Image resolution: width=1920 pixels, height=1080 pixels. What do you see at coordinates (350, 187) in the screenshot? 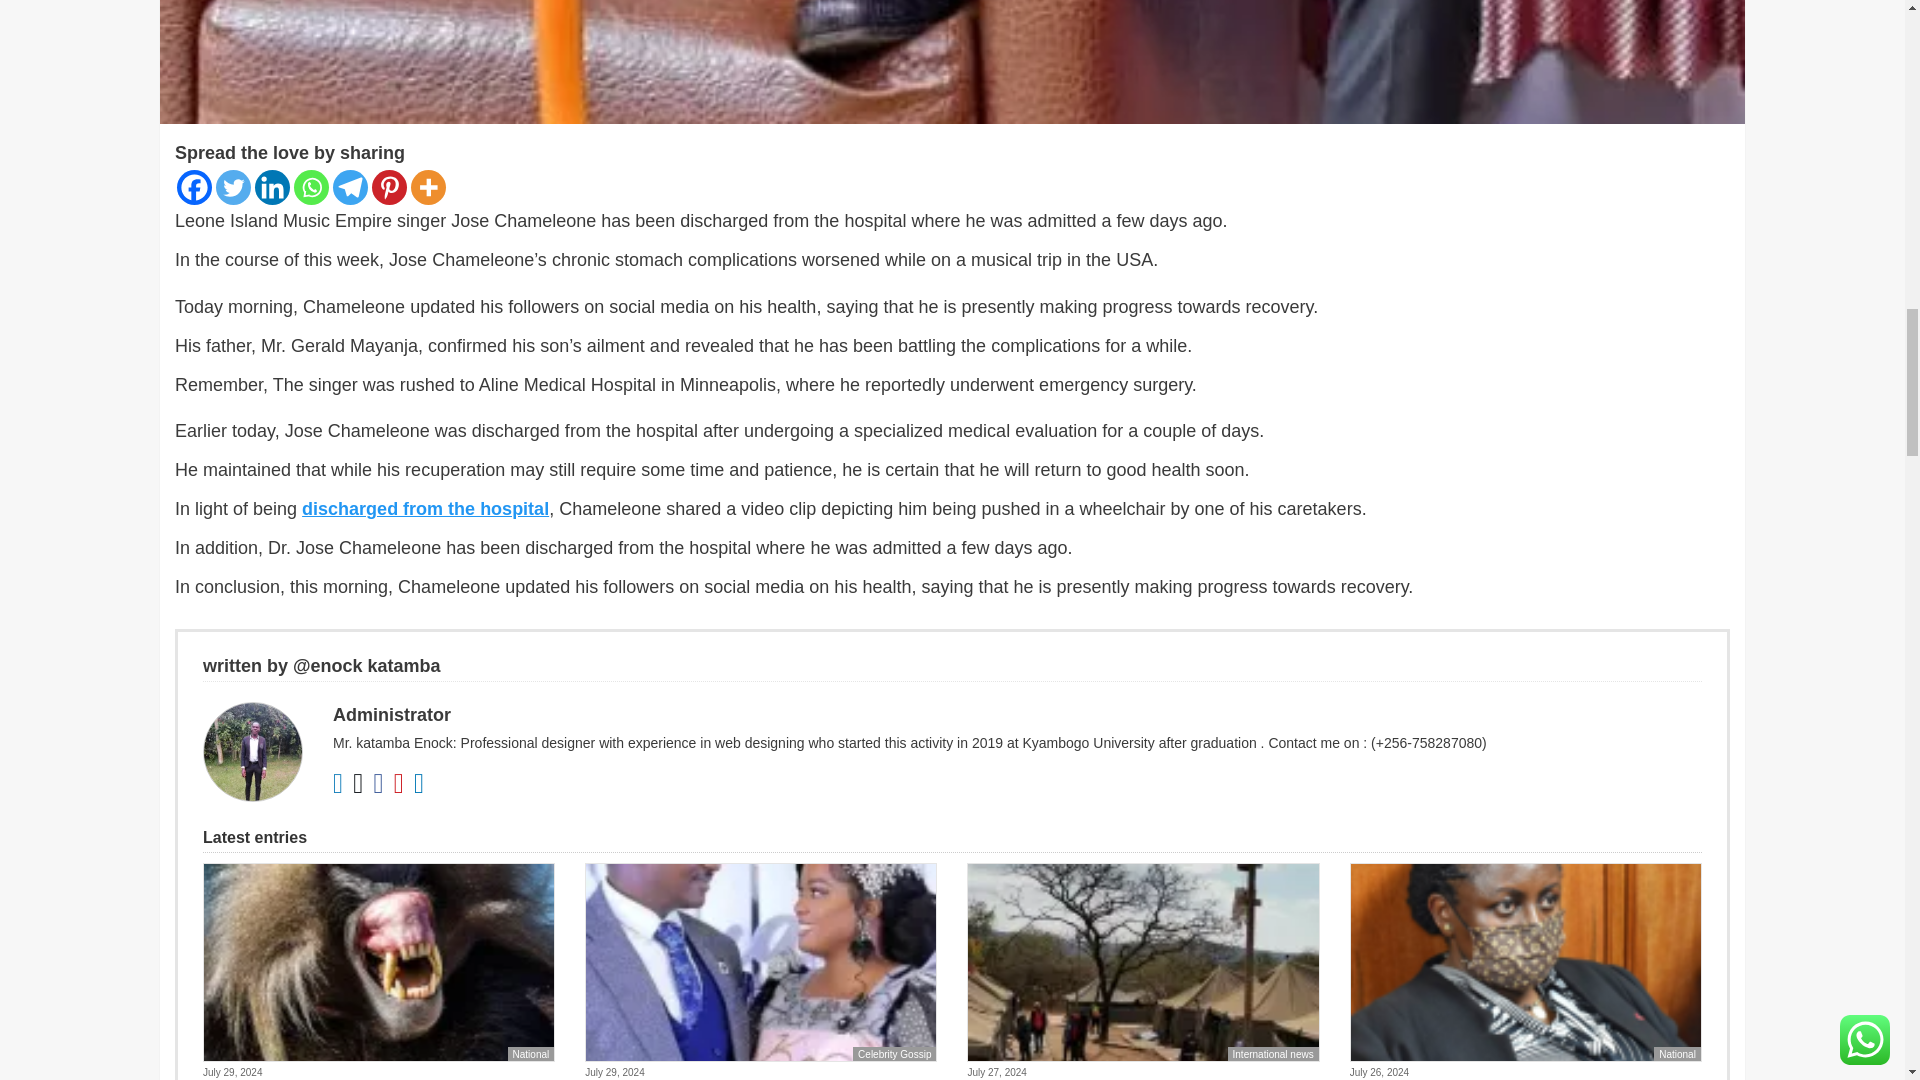
I see `Telegram` at bounding box center [350, 187].